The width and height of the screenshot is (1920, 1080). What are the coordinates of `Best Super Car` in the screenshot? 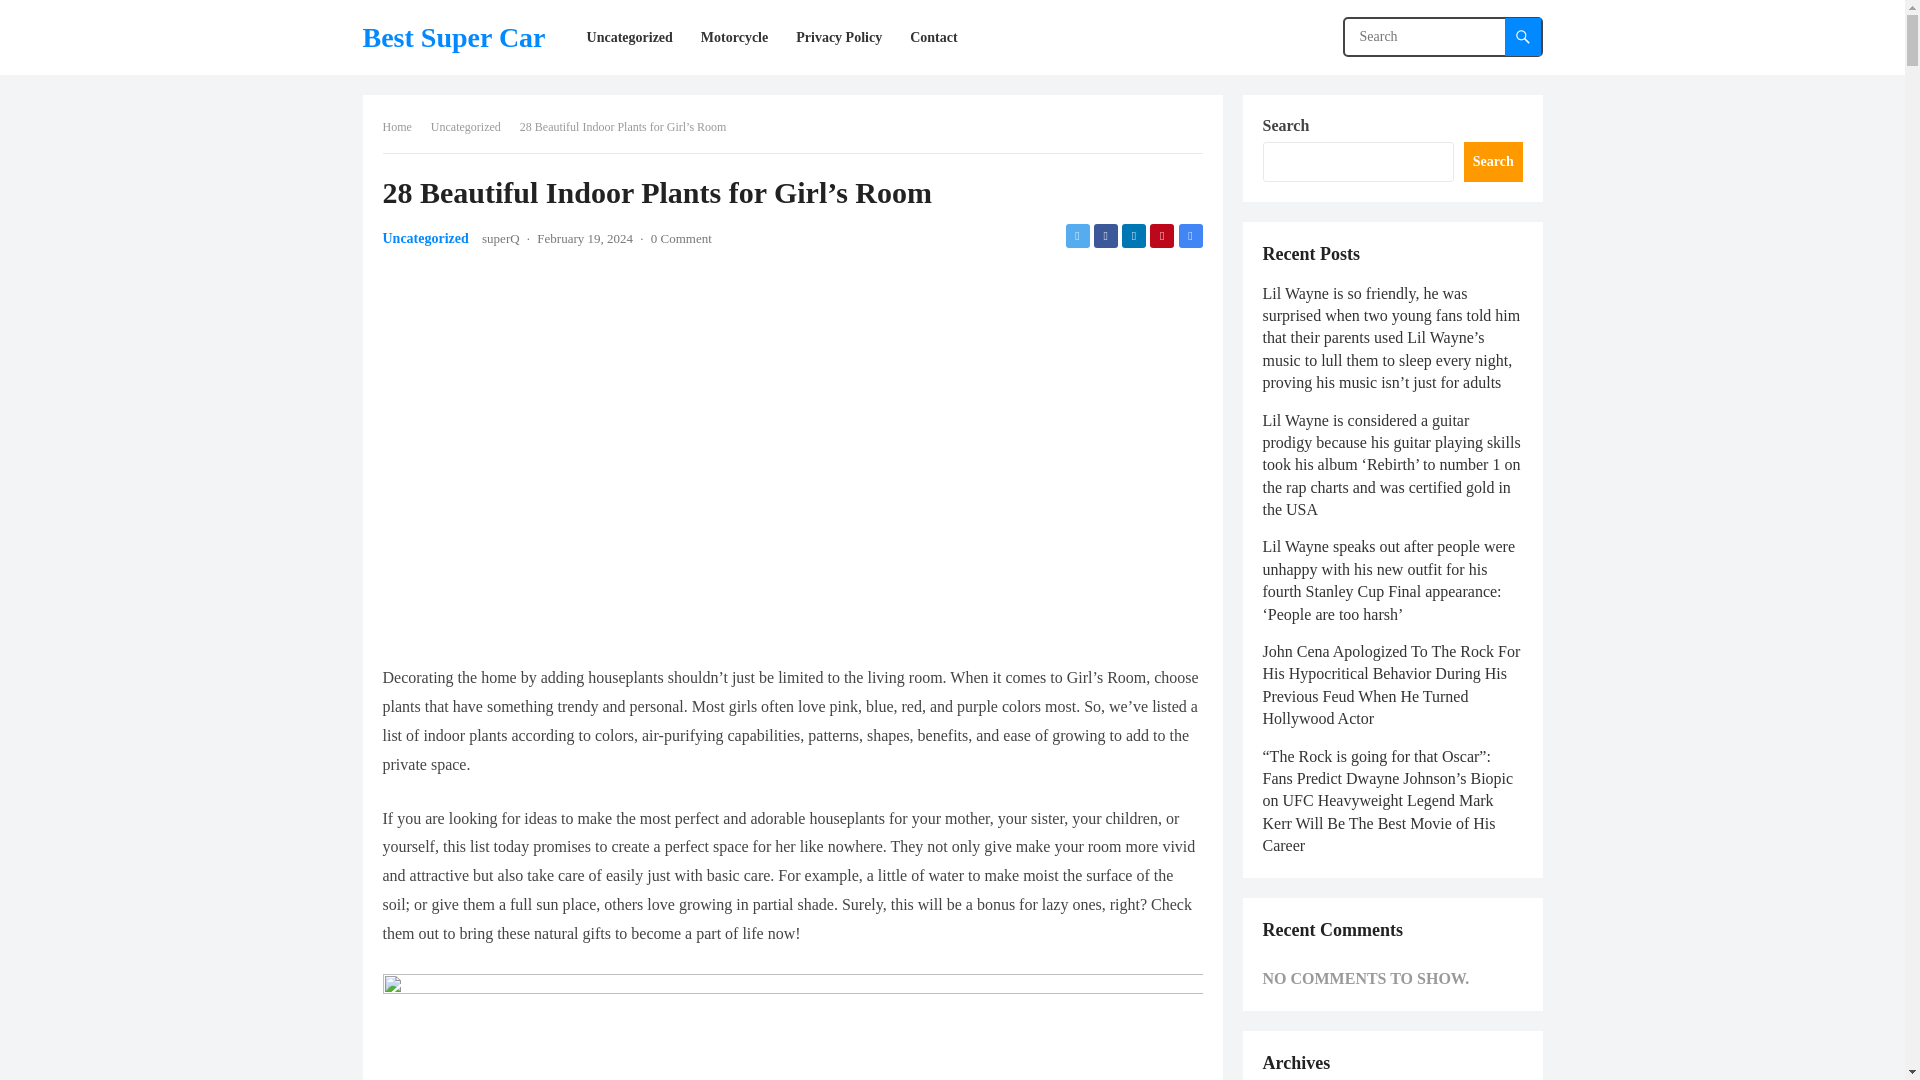 It's located at (454, 37).